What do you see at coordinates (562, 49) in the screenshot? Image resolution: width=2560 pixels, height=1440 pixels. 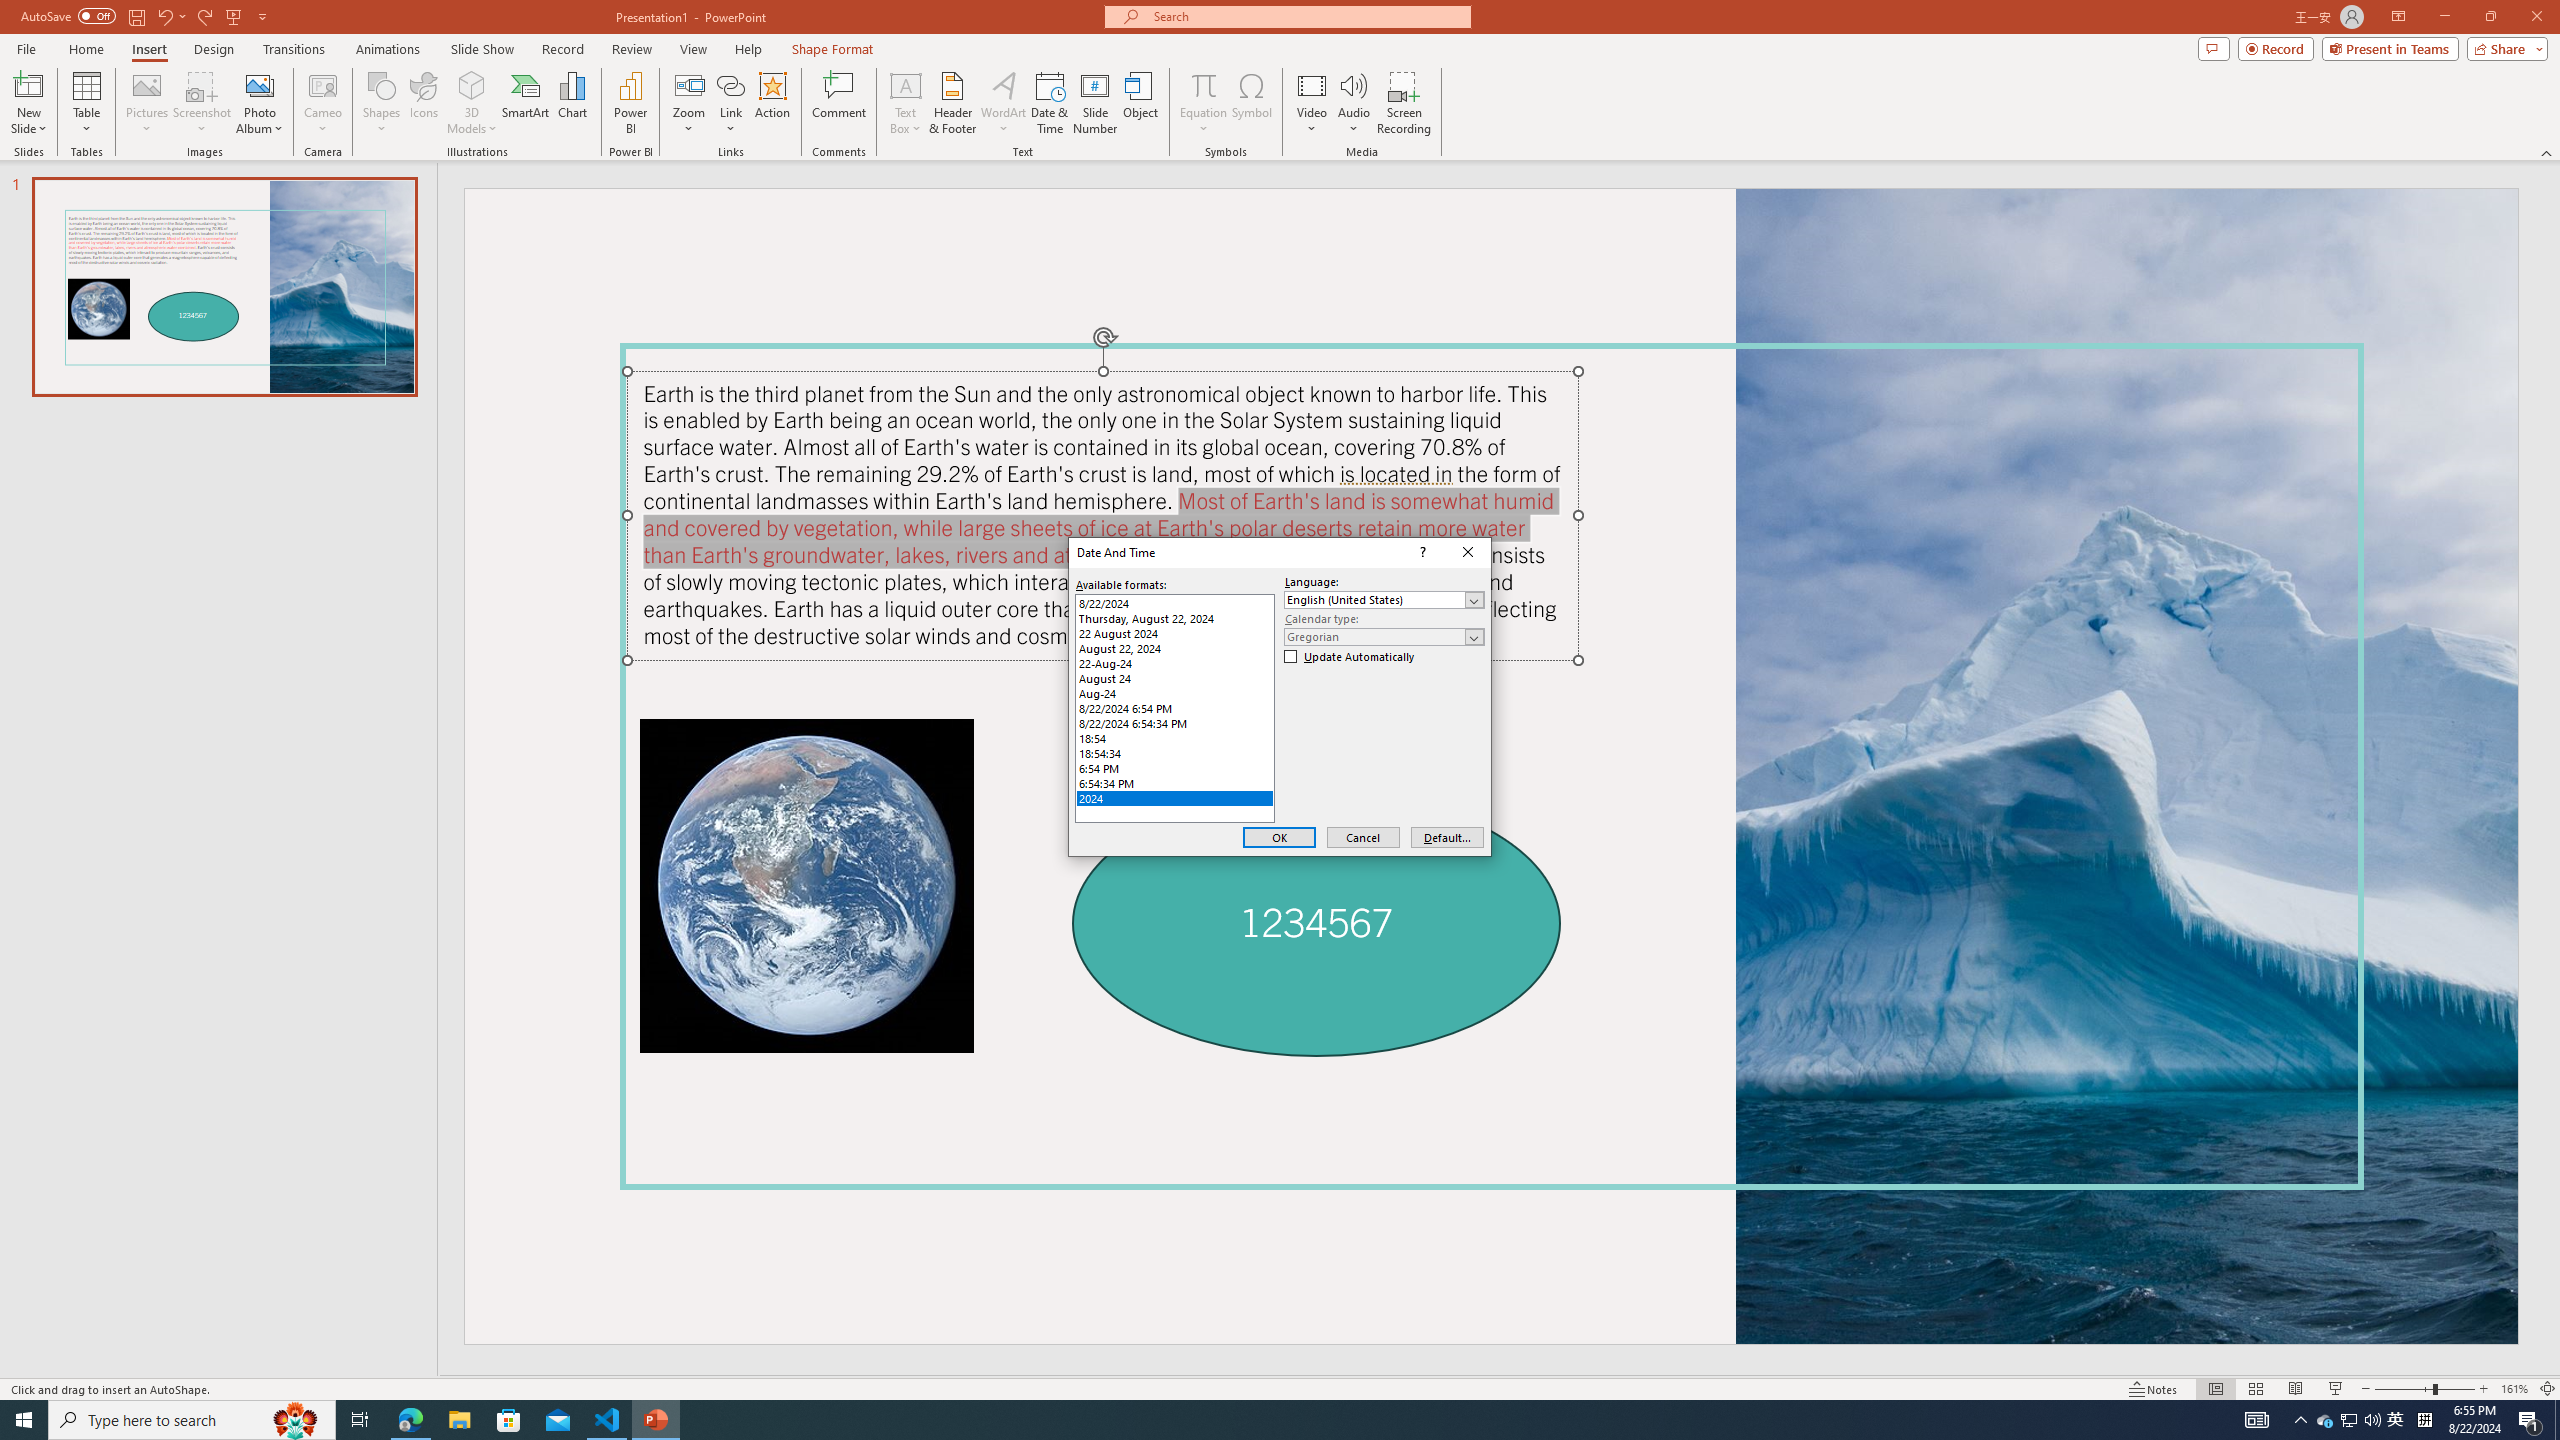 I see `Record` at bounding box center [562, 49].